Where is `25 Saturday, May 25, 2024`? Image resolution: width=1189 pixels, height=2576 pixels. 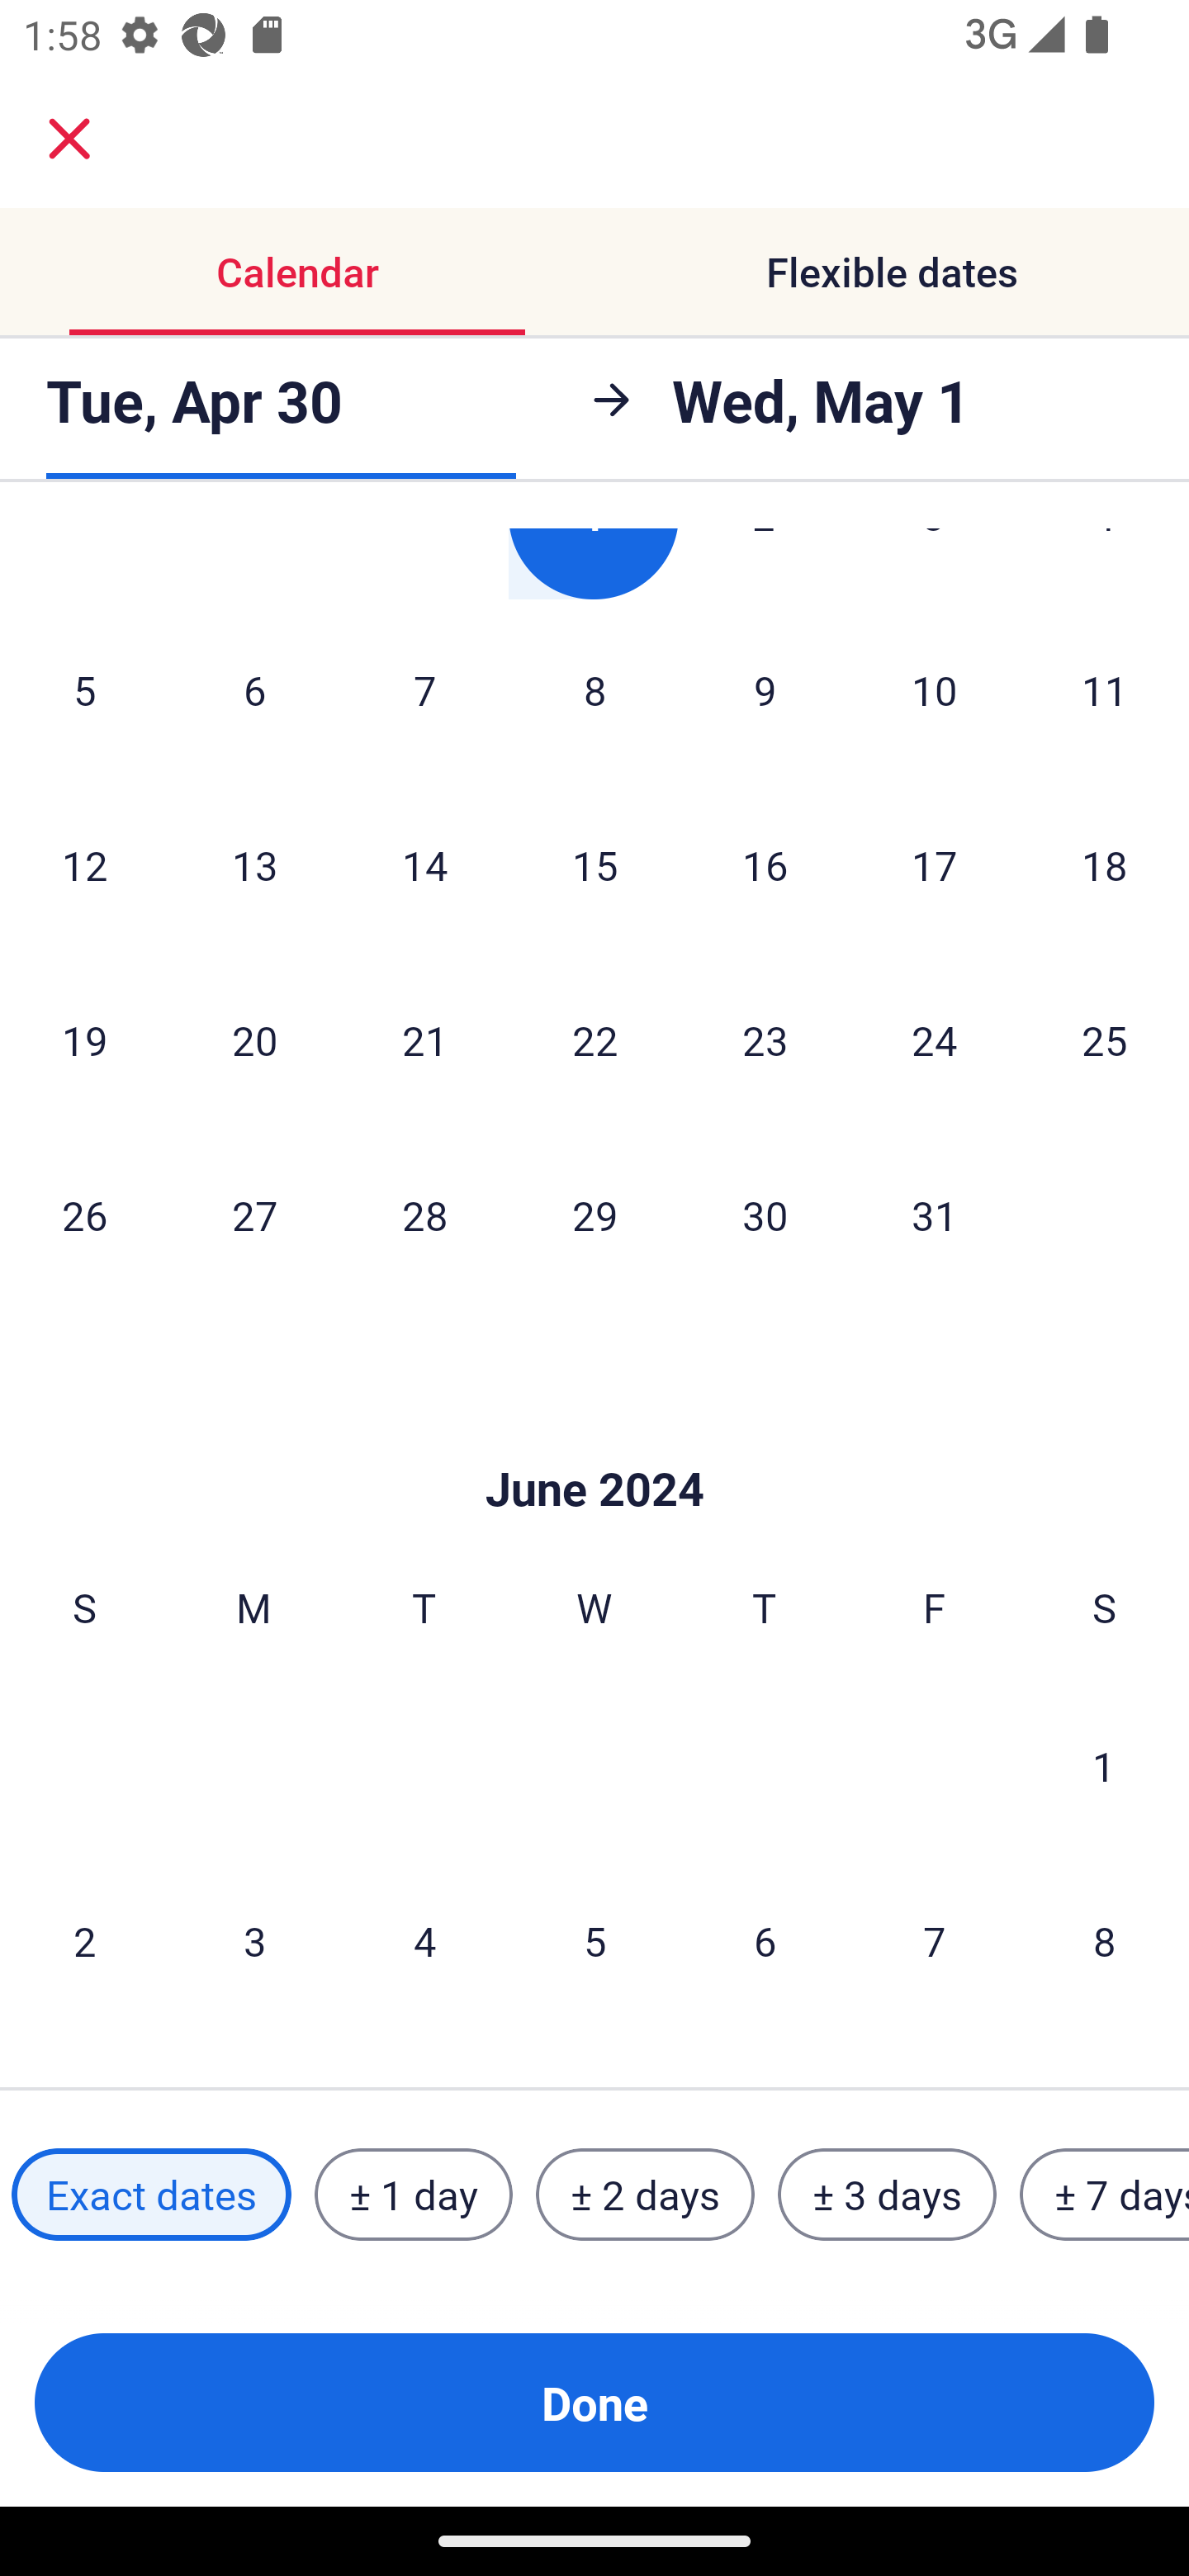 25 Saturday, May 25, 2024 is located at coordinates (1105, 1040).